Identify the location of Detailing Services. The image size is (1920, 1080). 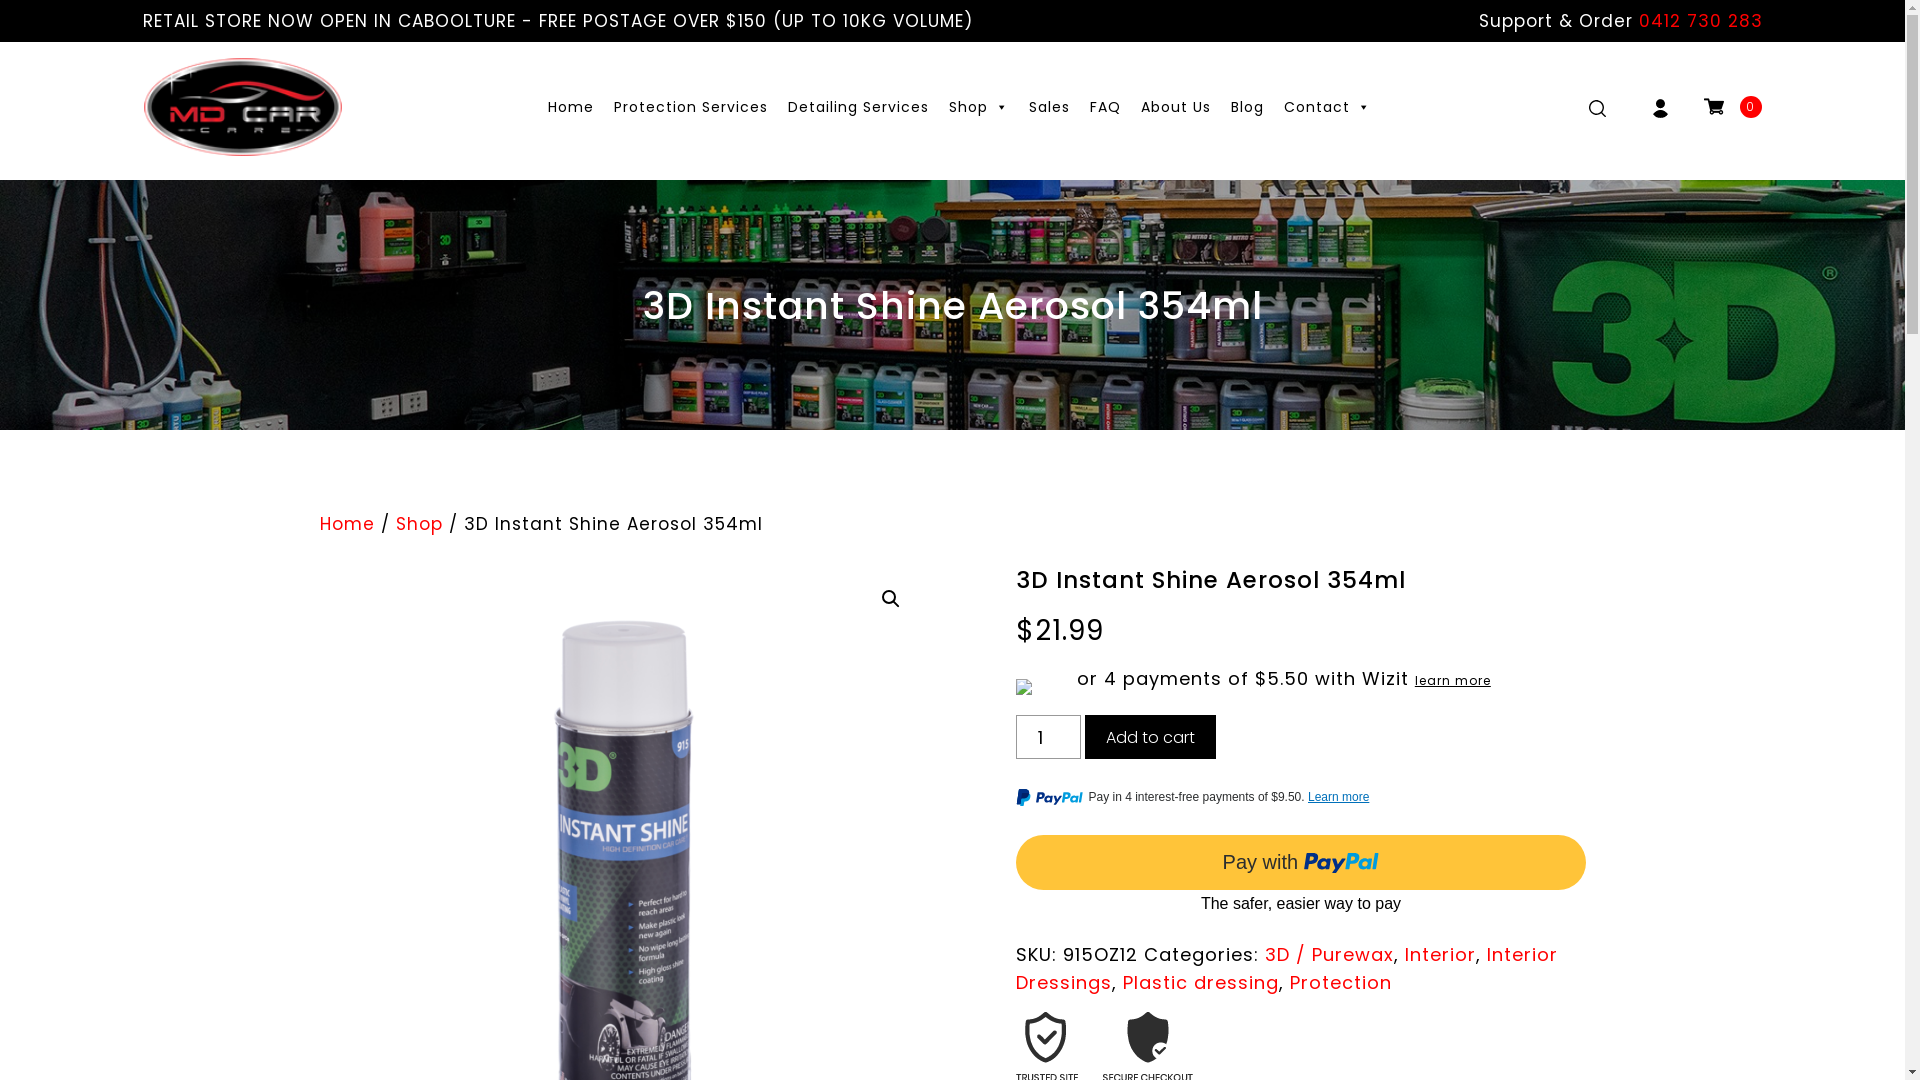
(858, 107).